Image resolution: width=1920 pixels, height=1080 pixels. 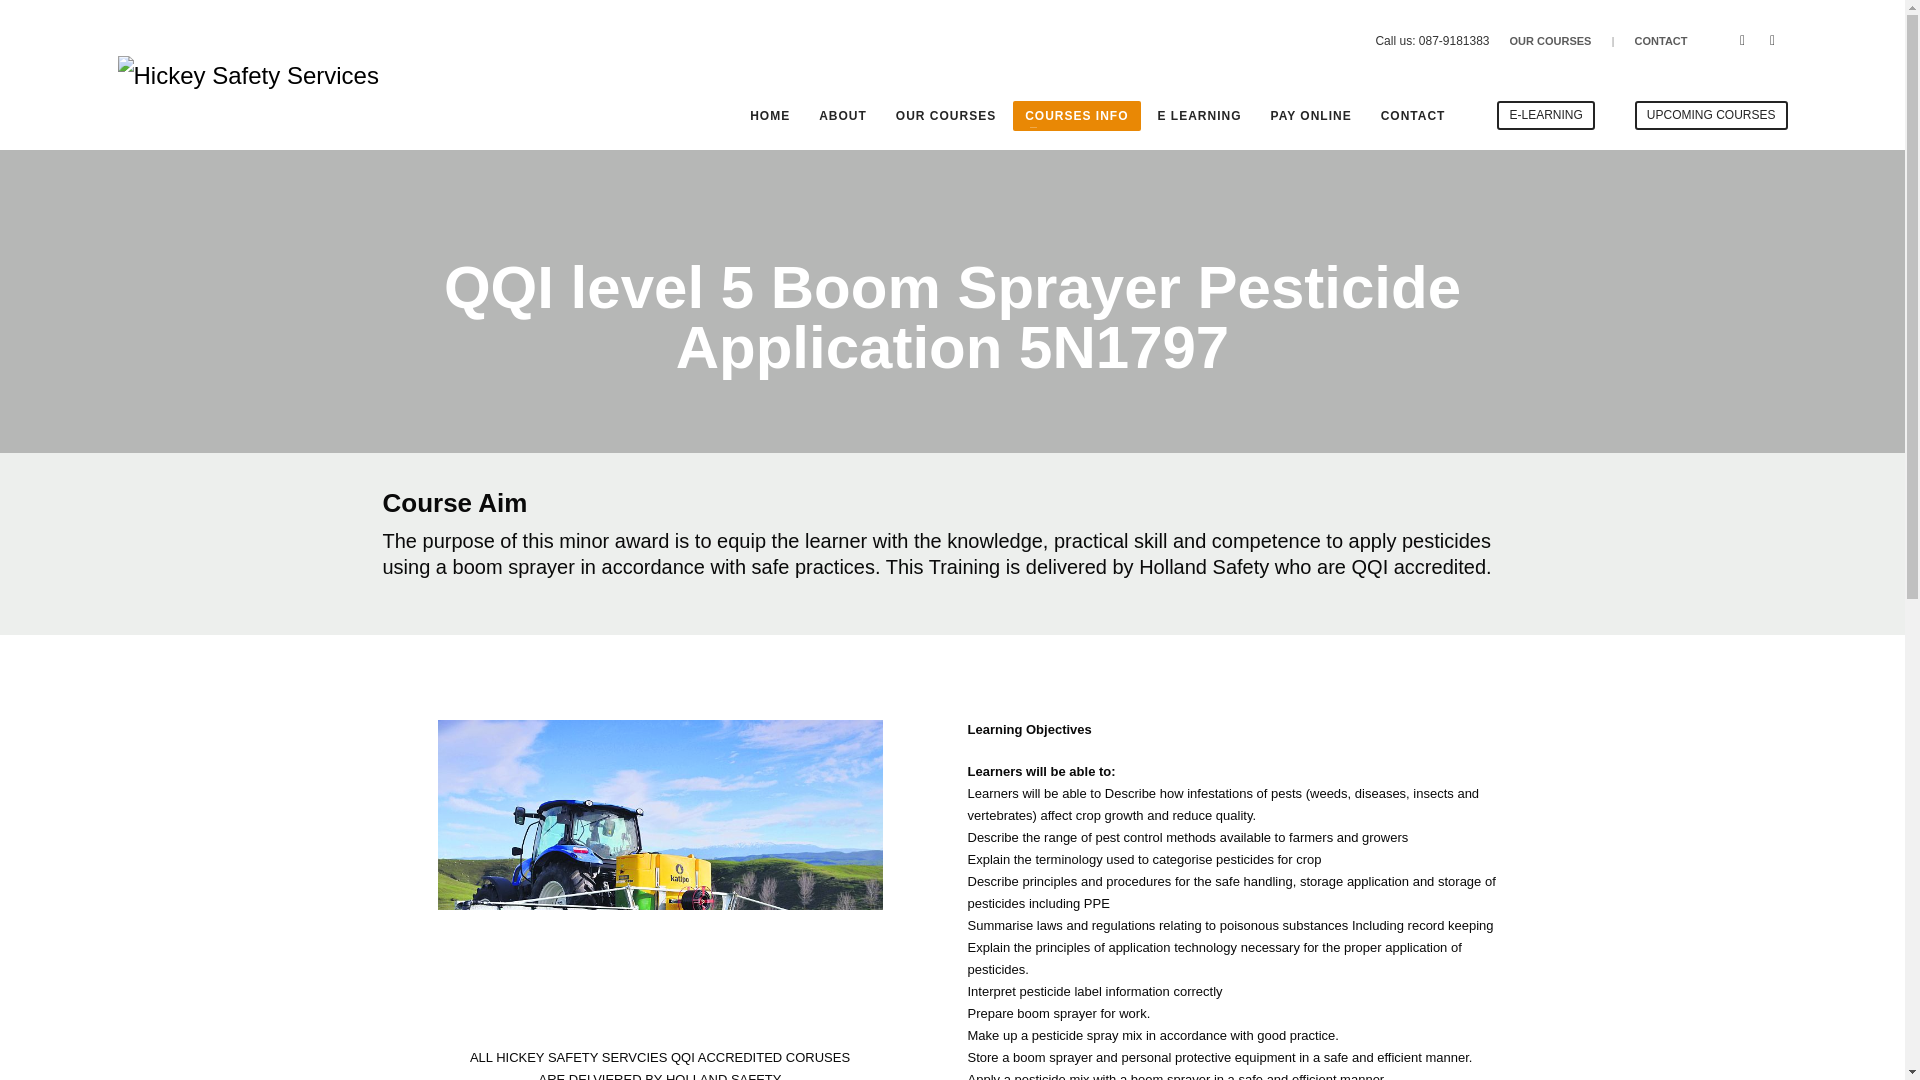 What do you see at coordinates (842, 116) in the screenshot?
I see `ABOUT` at bounding box center [842, 116].